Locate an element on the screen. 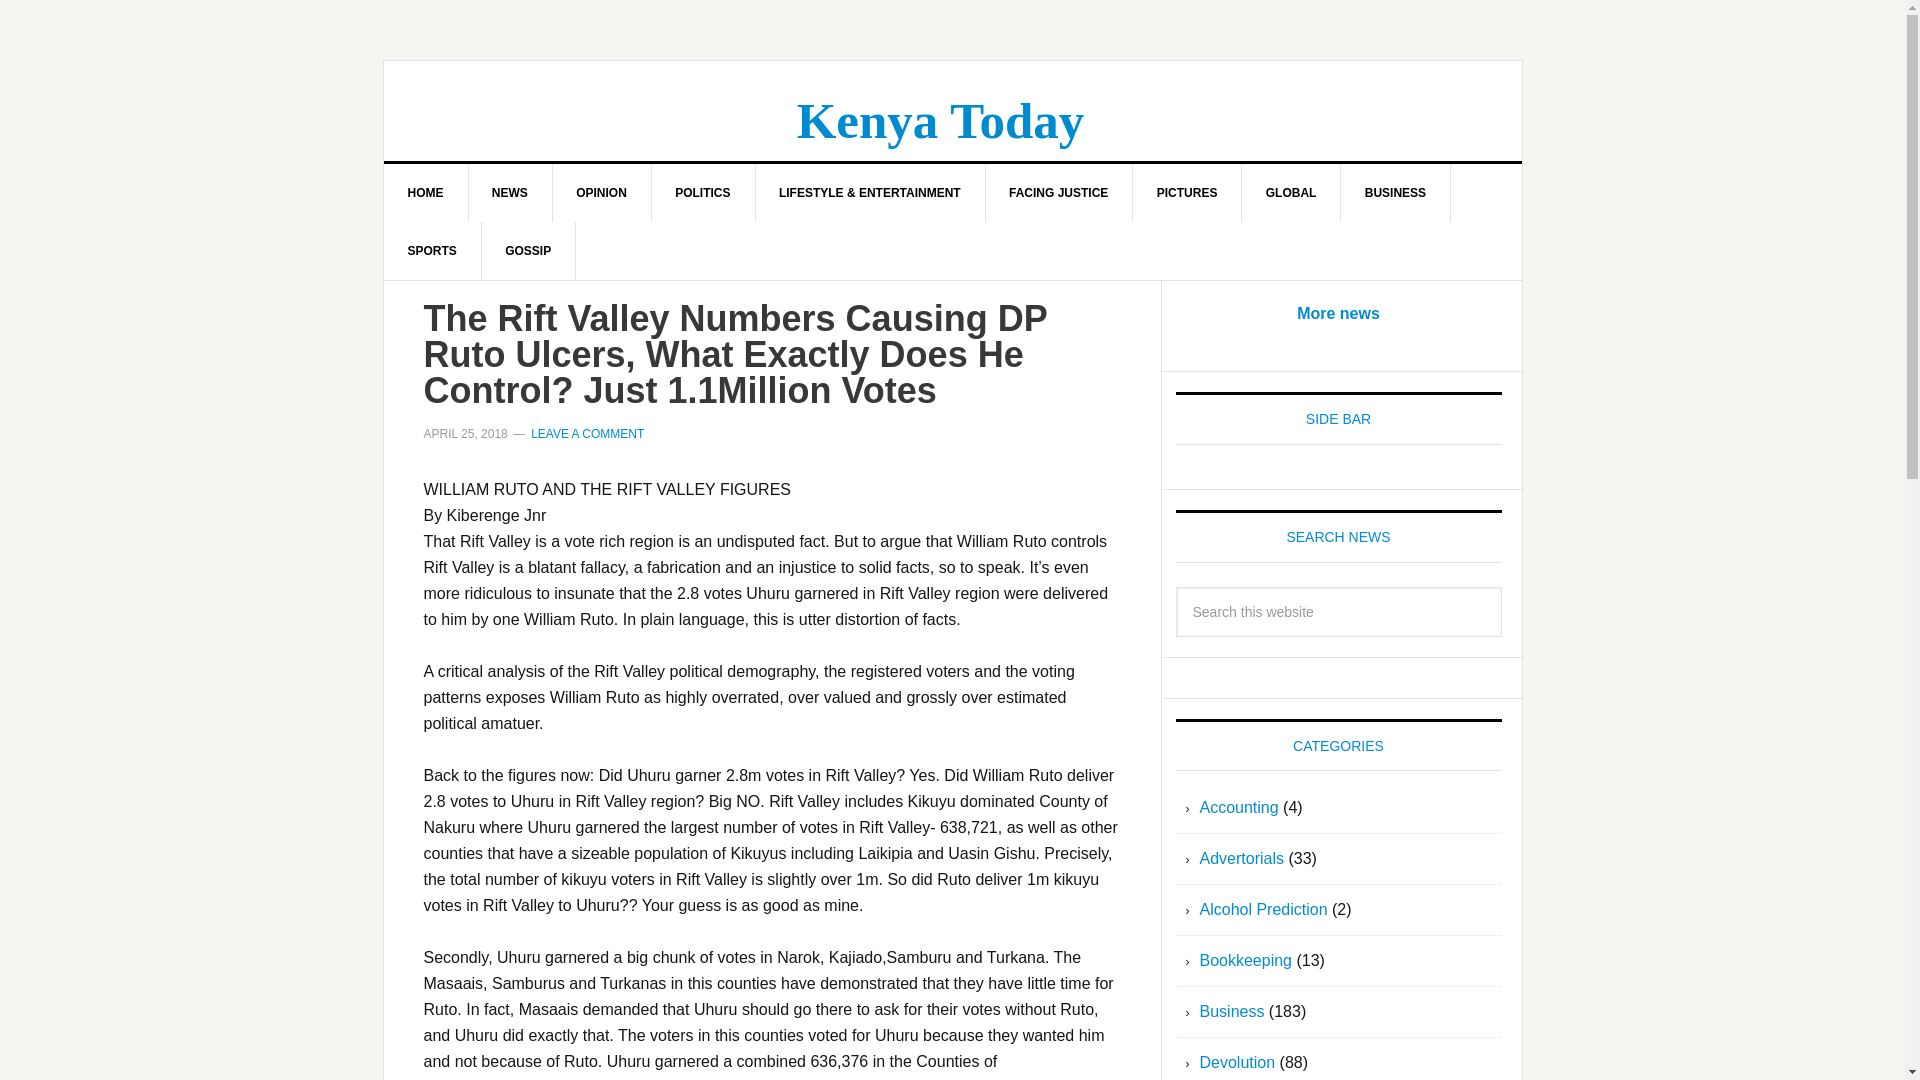  LEAVE A COMMENT is located at coordinates (587, 433).